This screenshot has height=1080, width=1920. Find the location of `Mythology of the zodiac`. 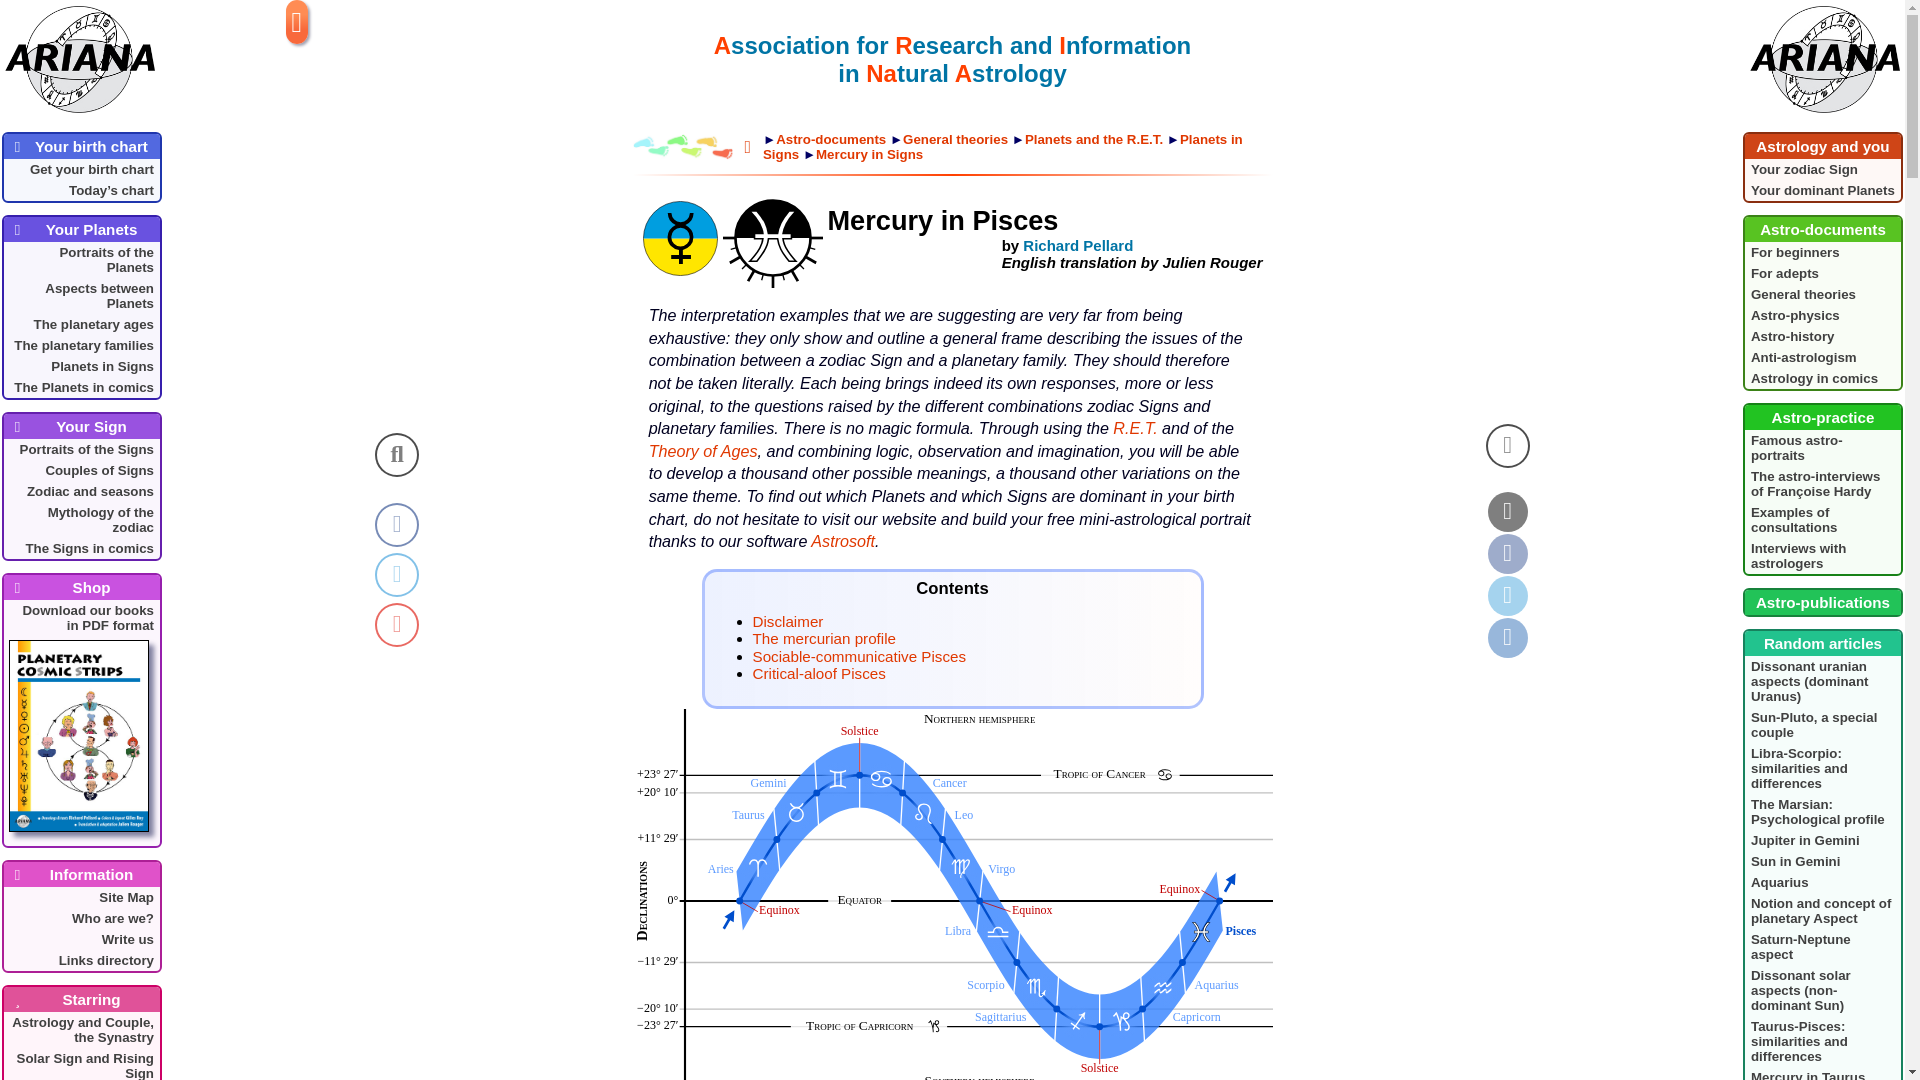

Mythology of the zodiac is located at coordinates (81, 520).